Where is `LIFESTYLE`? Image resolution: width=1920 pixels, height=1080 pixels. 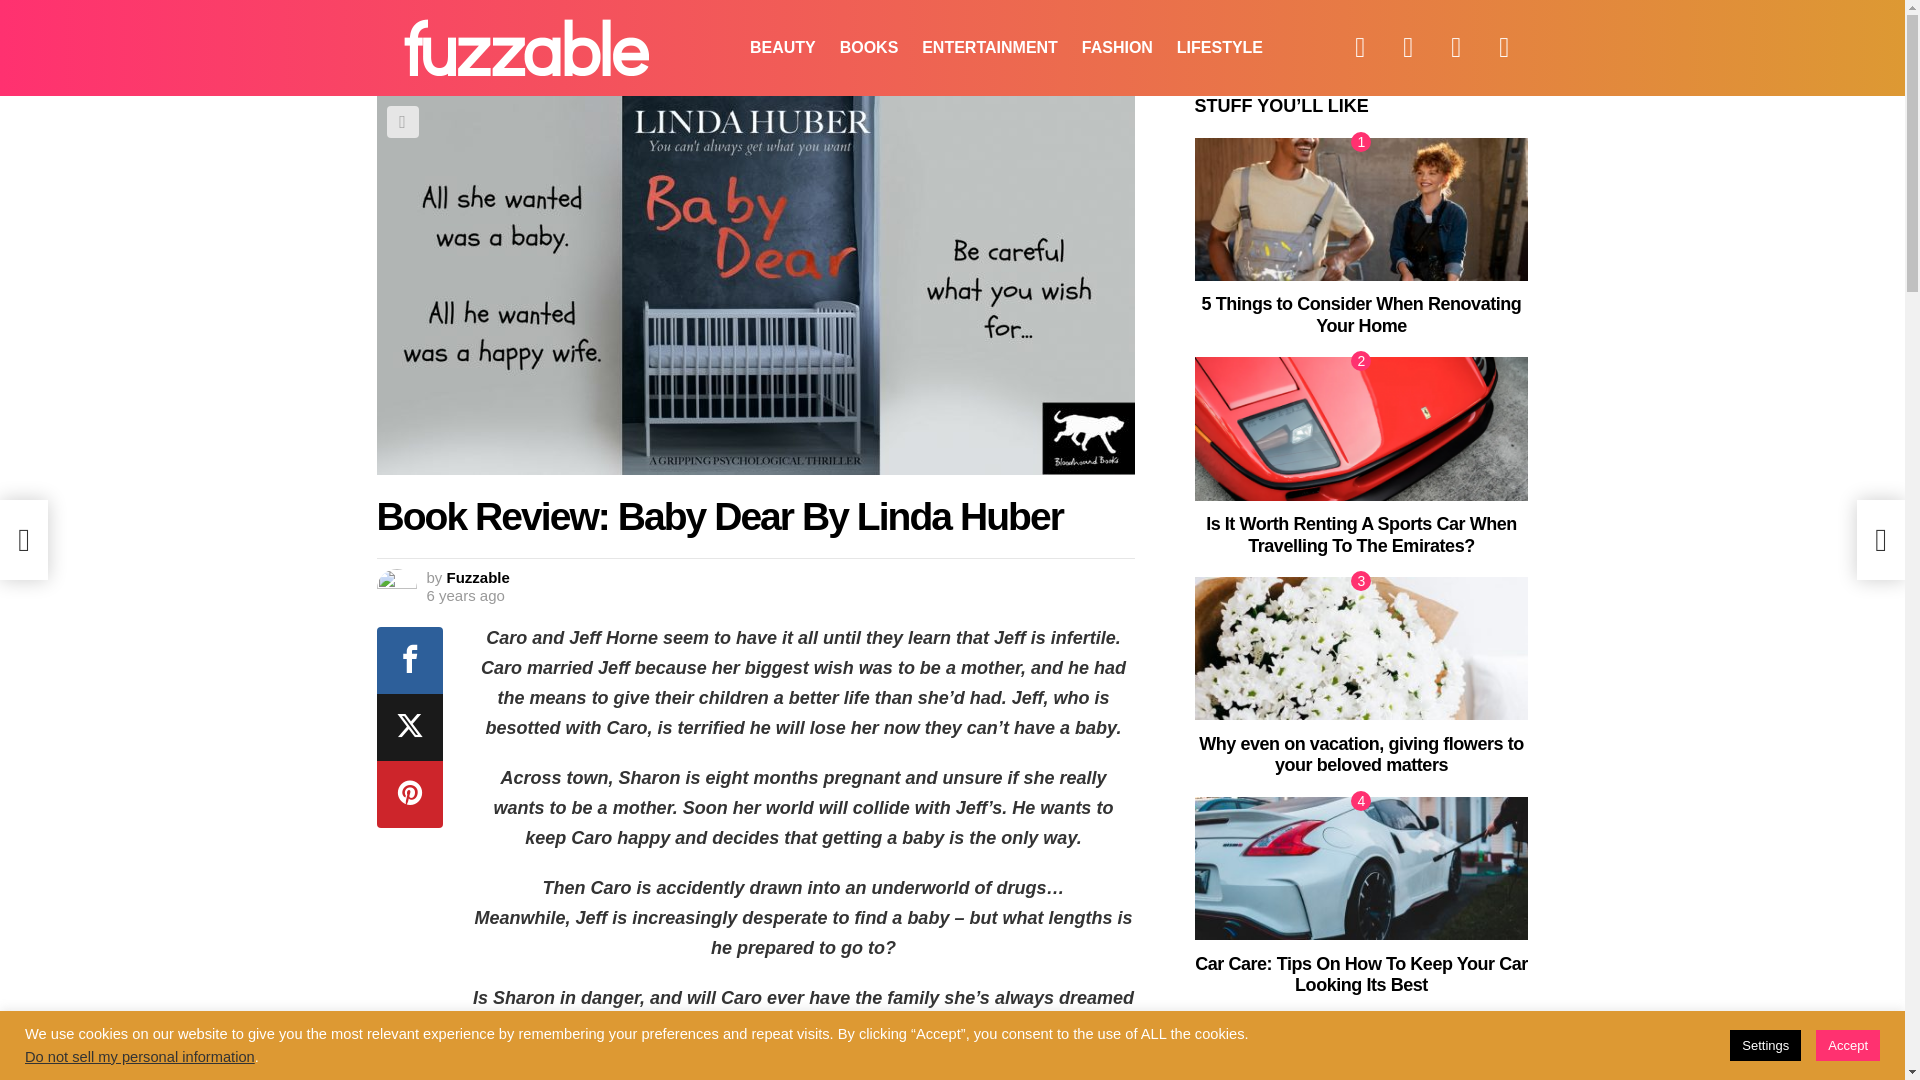 LIFESTYLE is located at coordinates (1220, 48).